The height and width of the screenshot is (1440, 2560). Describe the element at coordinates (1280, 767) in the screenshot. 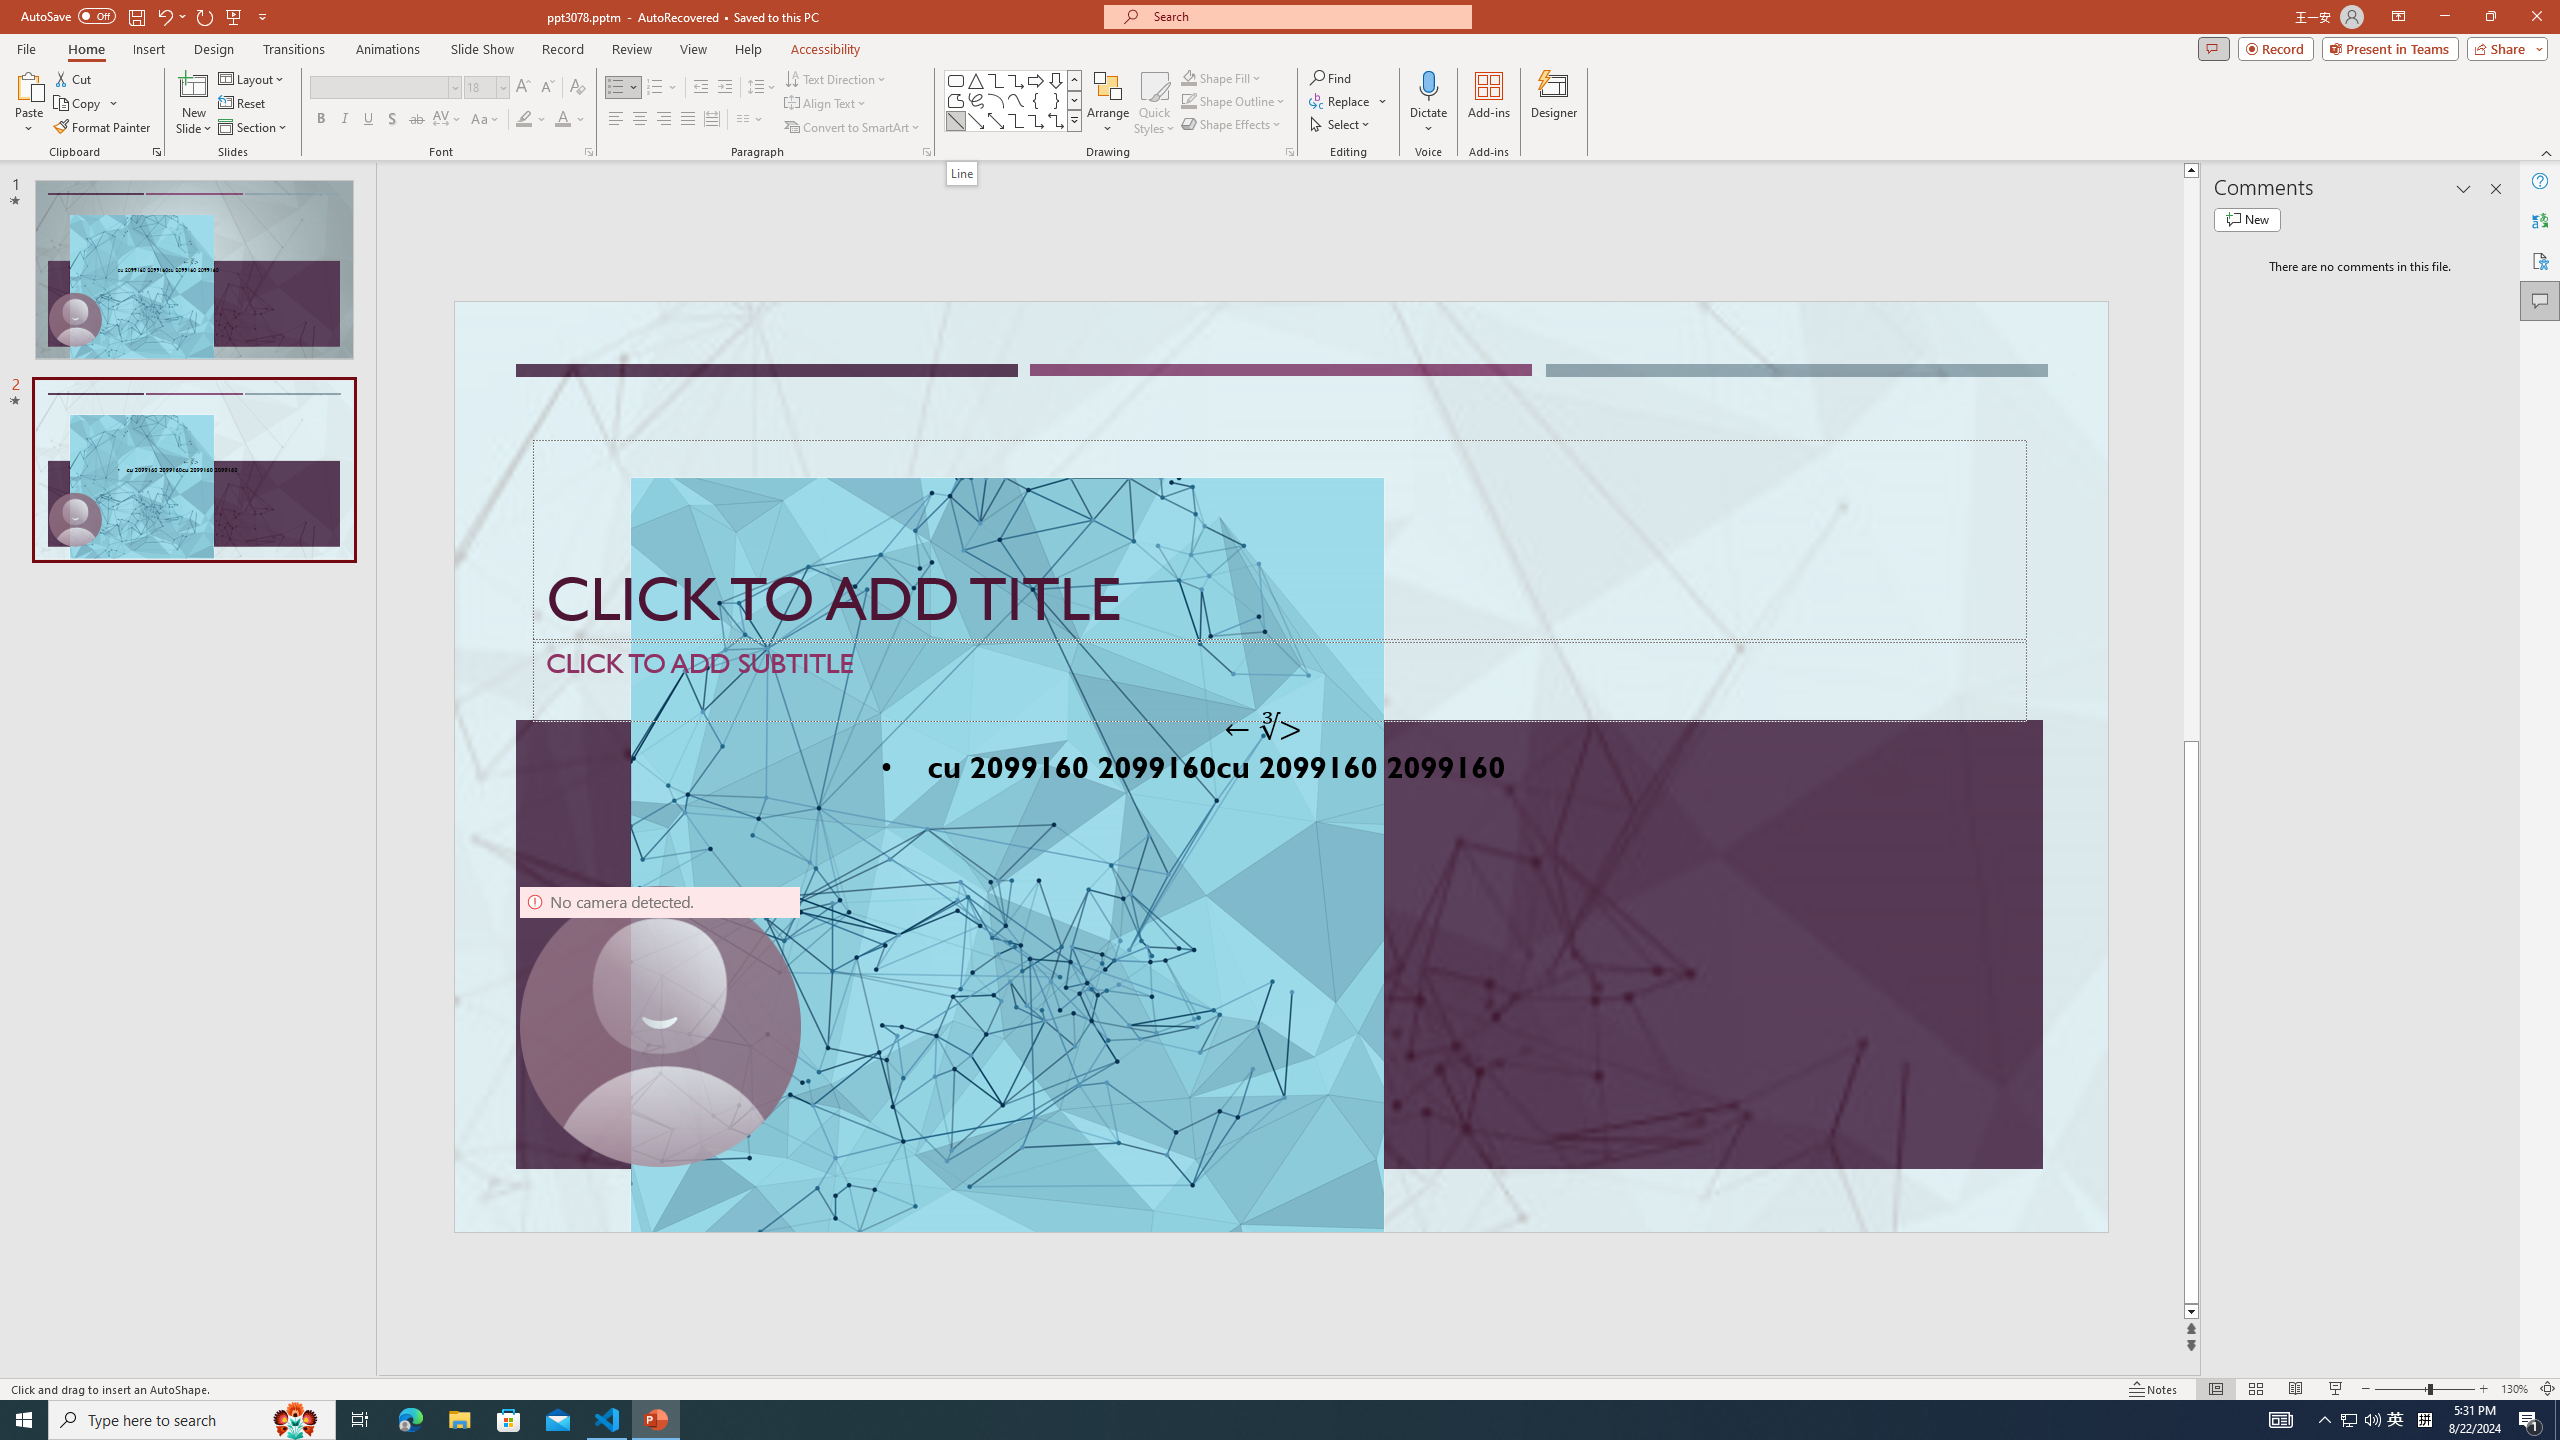

I see `An abstract genetic concept` at that location.